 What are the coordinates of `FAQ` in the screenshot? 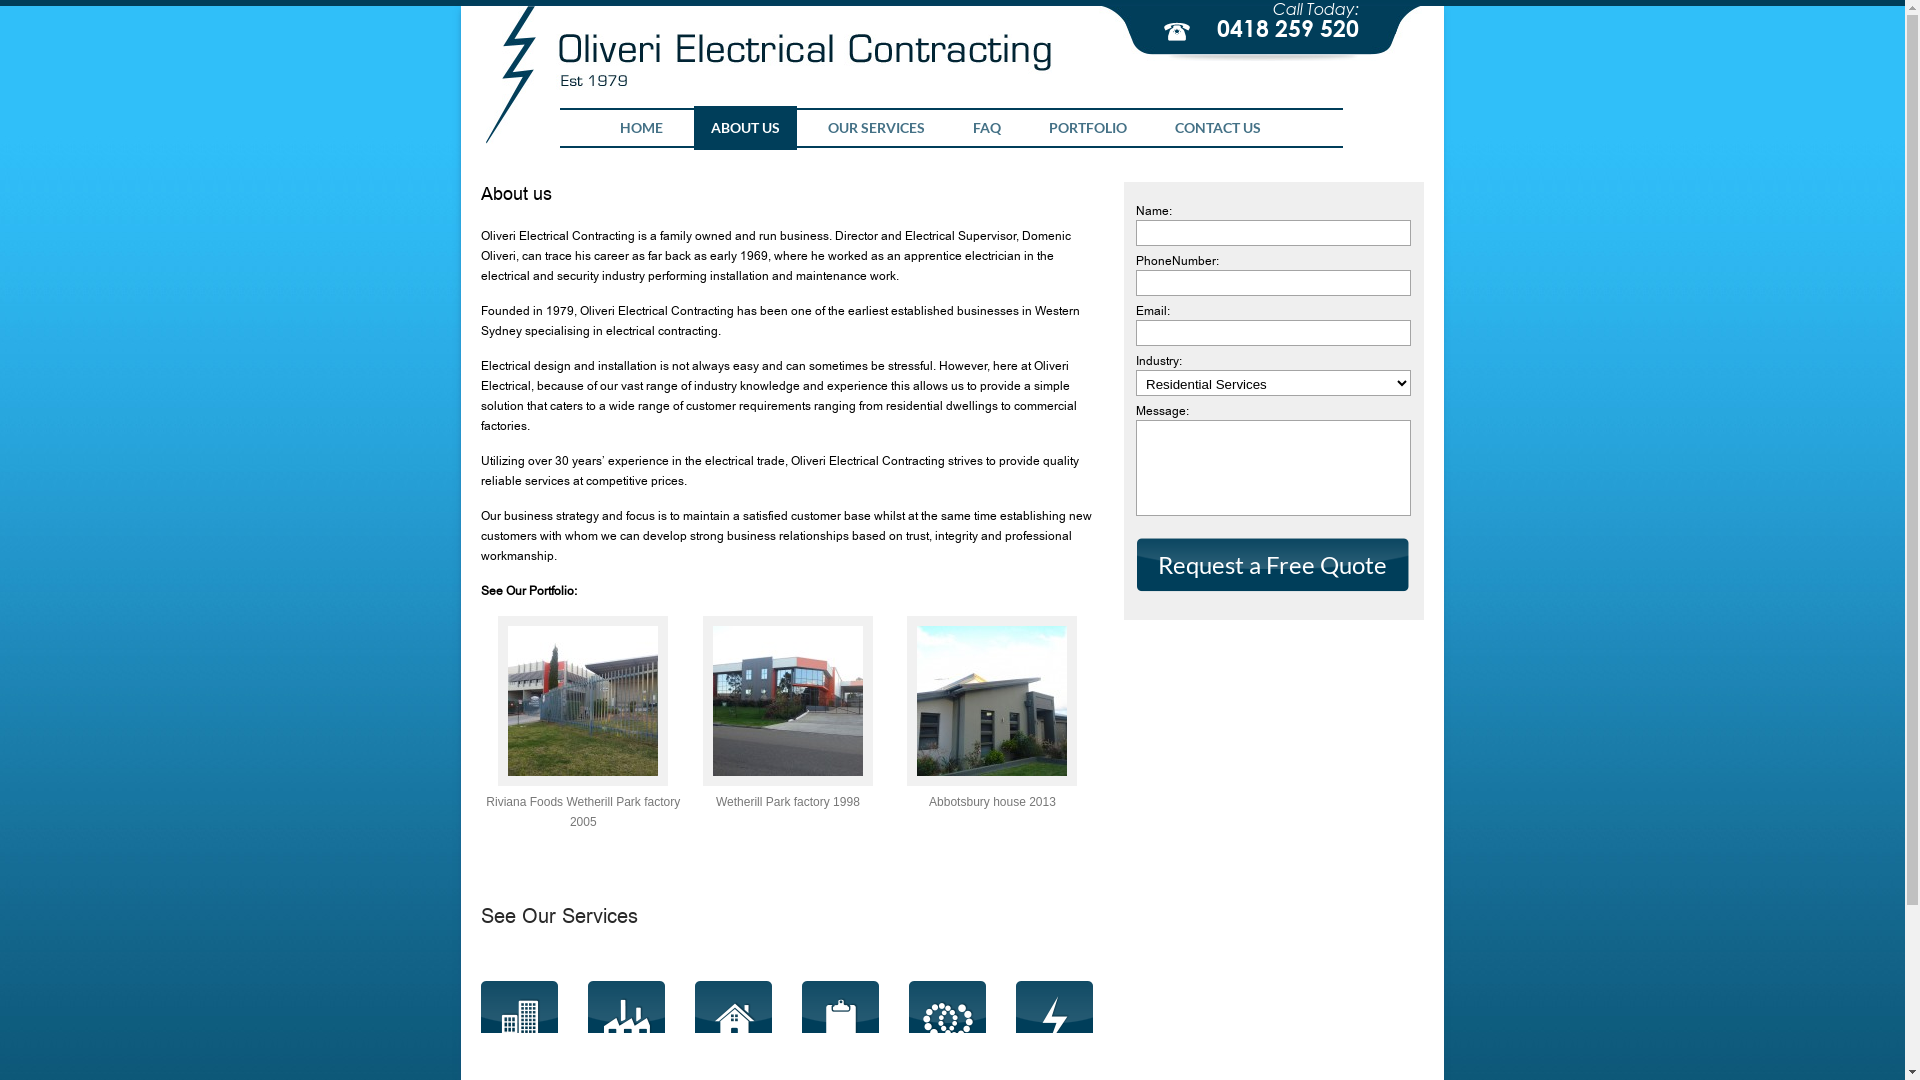 It's located at (986, 128).